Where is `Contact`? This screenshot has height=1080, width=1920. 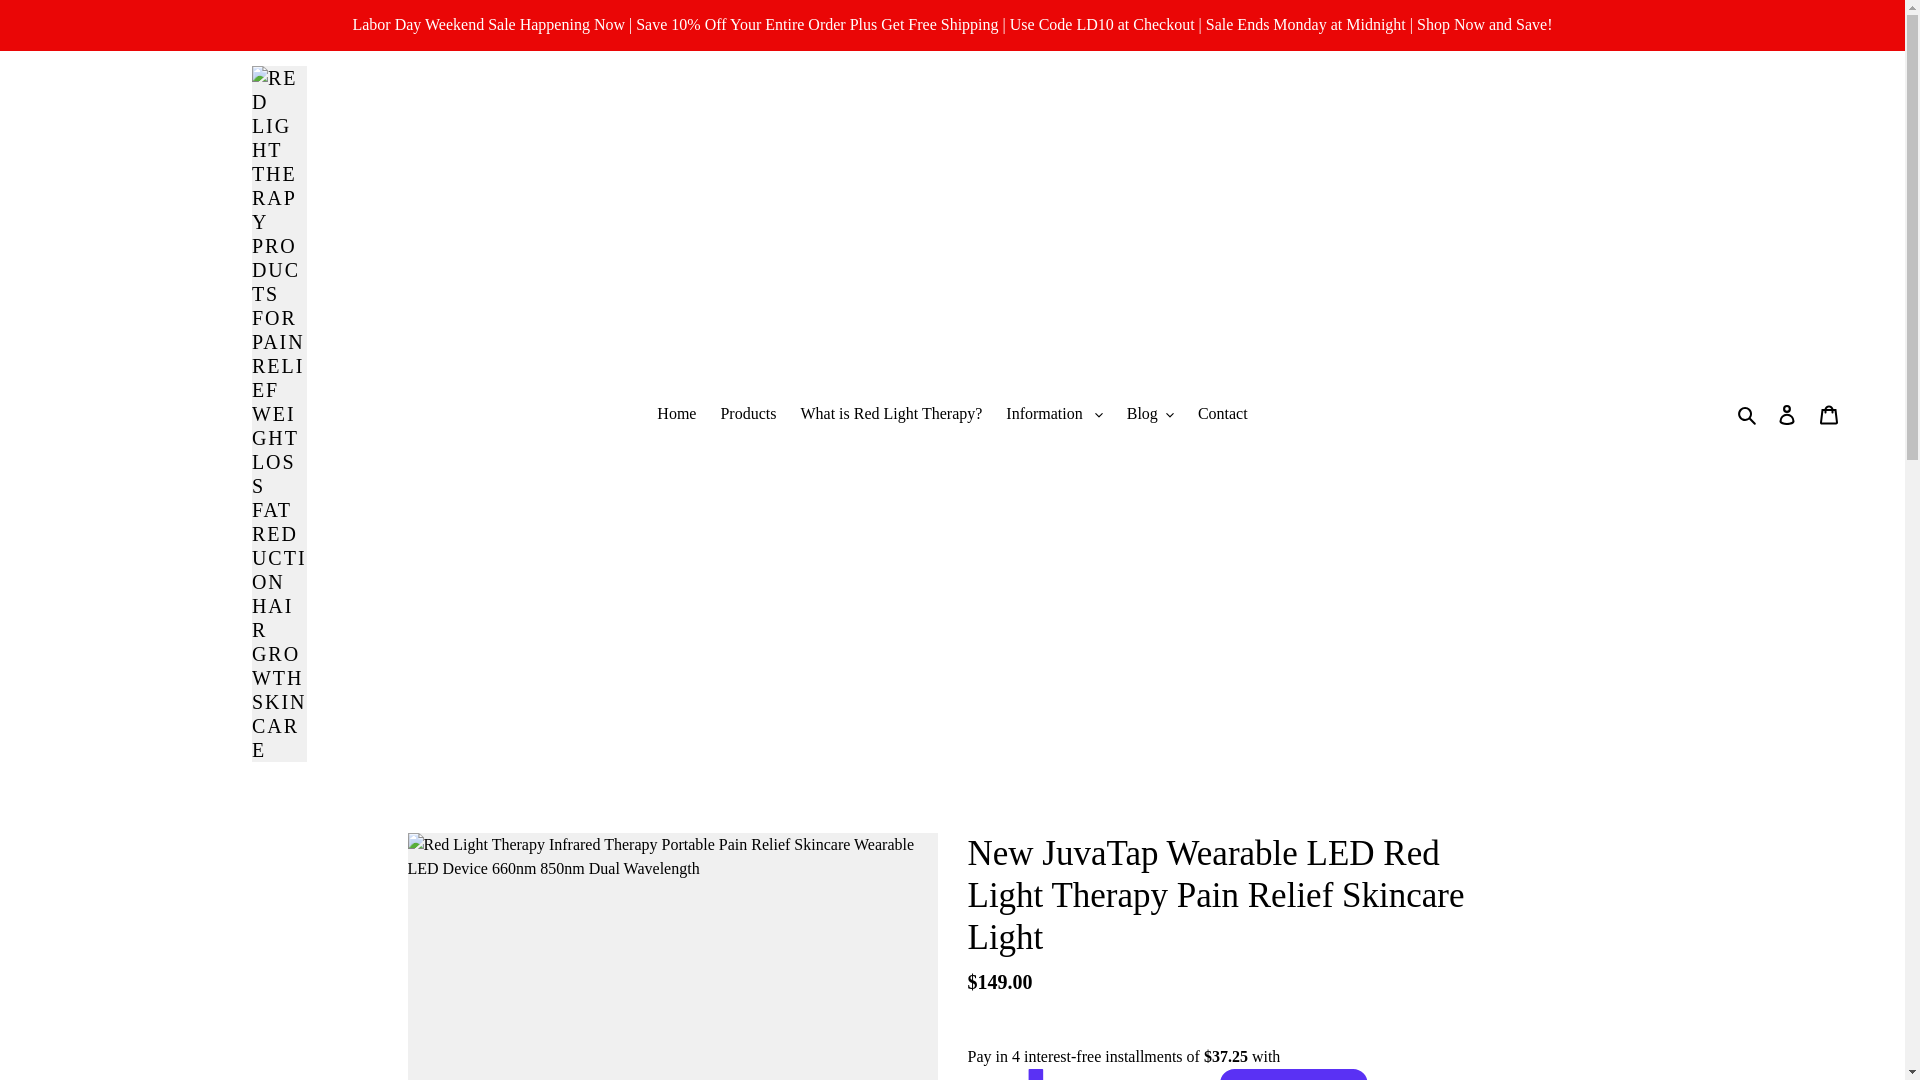
Contact is located at coordinates (1222, 413).